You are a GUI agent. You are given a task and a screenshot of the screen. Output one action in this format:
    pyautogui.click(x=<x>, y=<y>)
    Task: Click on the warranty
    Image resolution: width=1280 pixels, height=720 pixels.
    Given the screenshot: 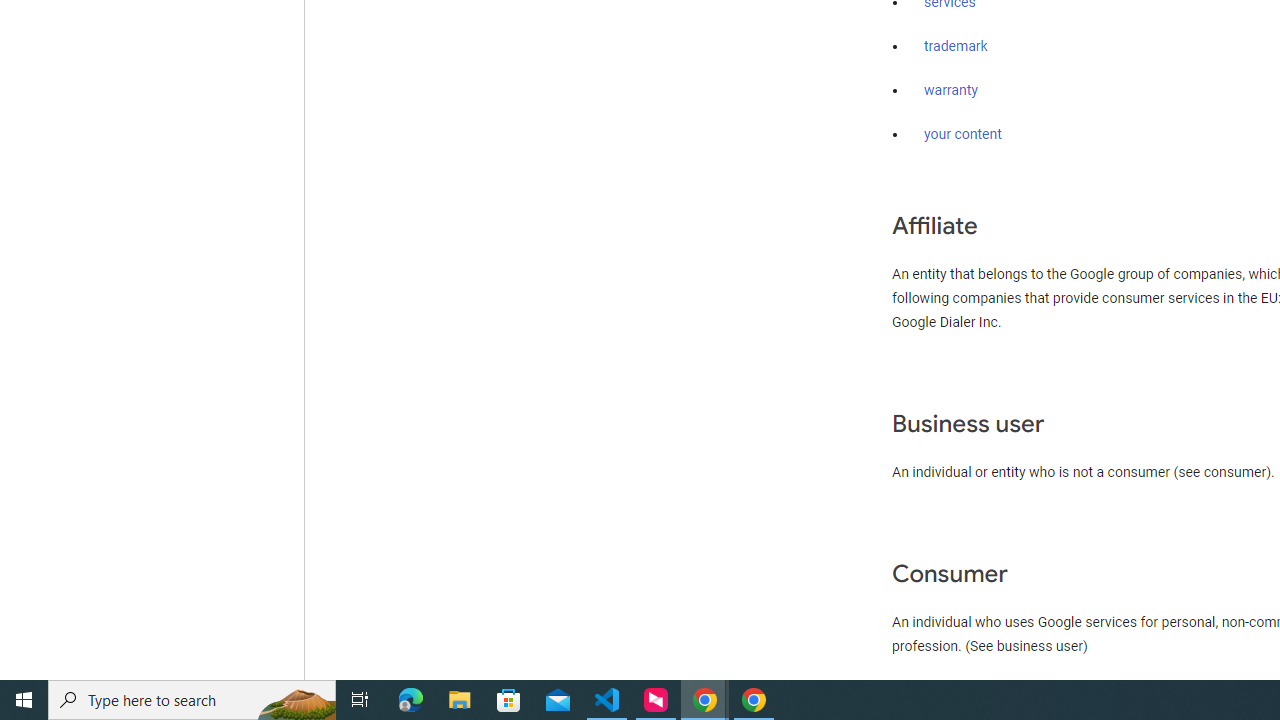 What is the action you would take?
    pyautogui.click(x=950, y=91)
    